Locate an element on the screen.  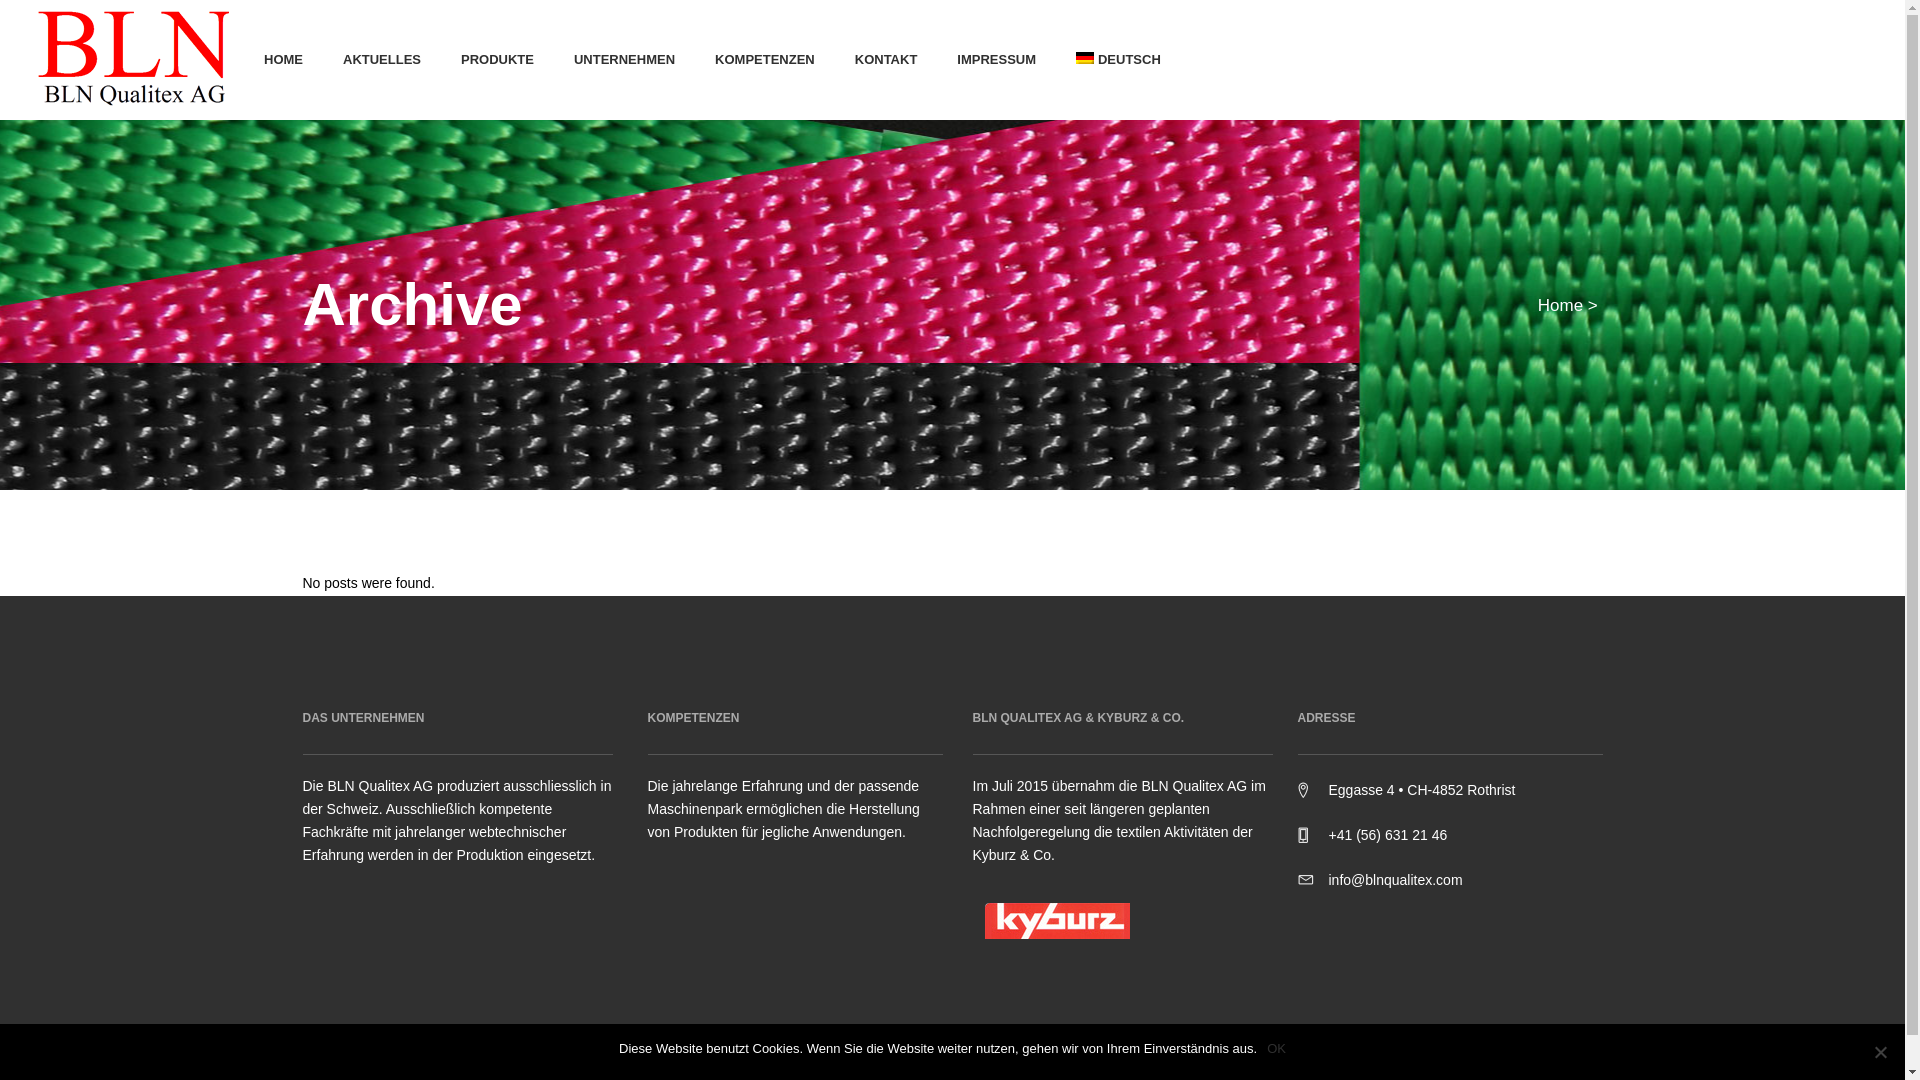
KOMPETENZEN is located at coordinates (765, 60).